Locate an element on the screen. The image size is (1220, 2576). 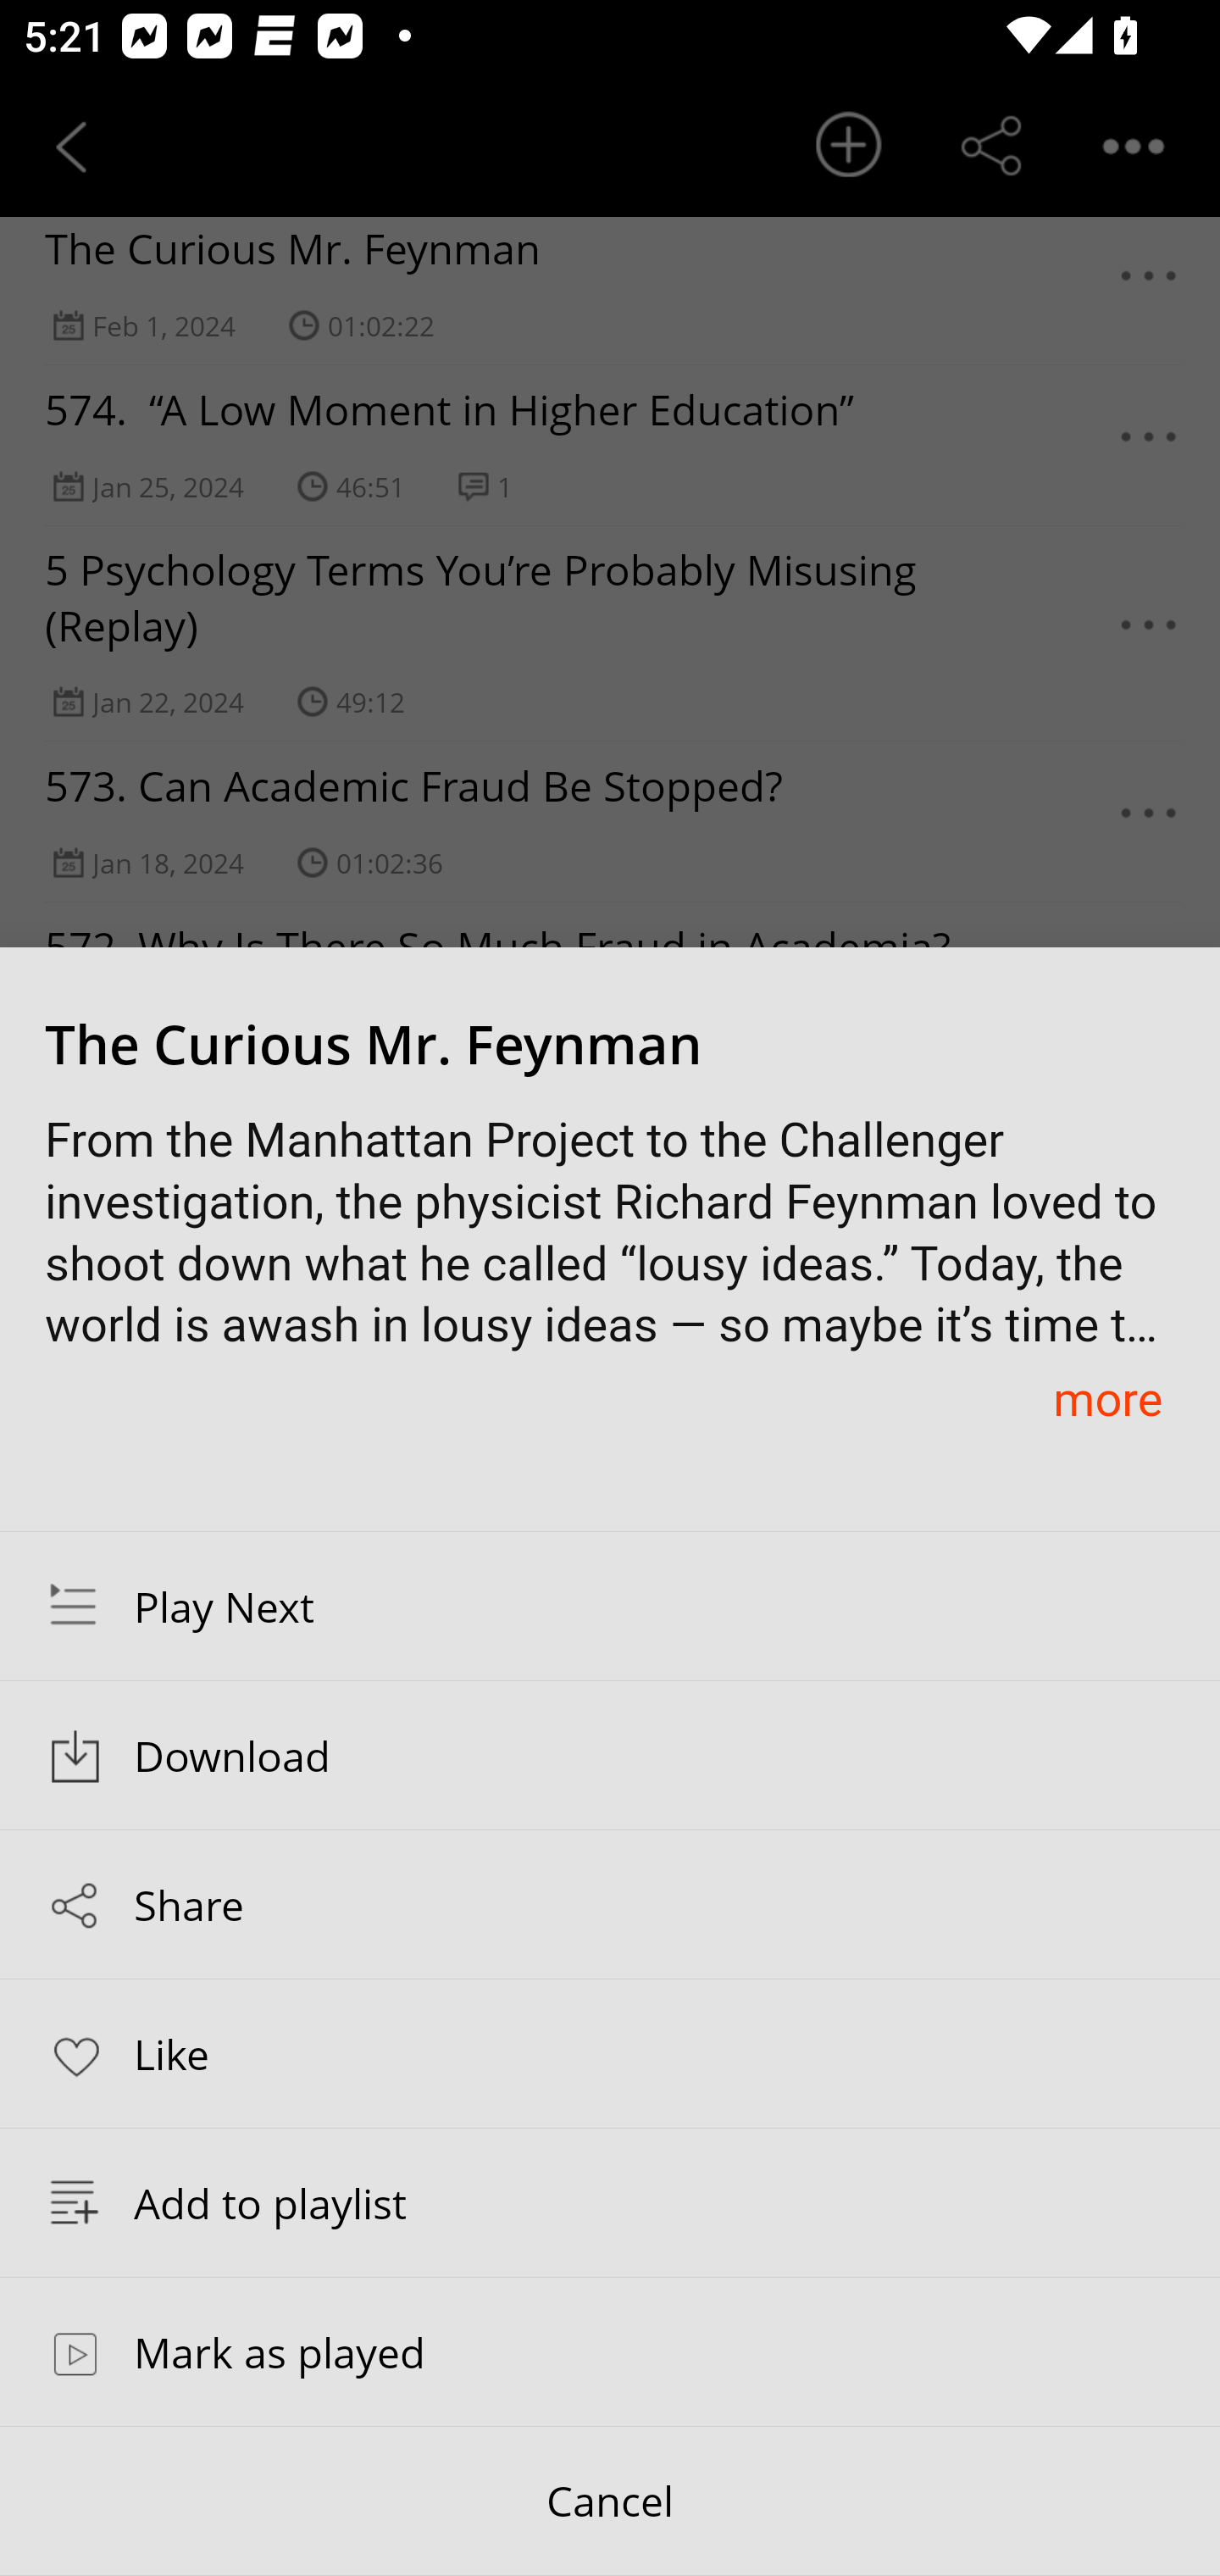
more is located at coordinates (1107, 1398).